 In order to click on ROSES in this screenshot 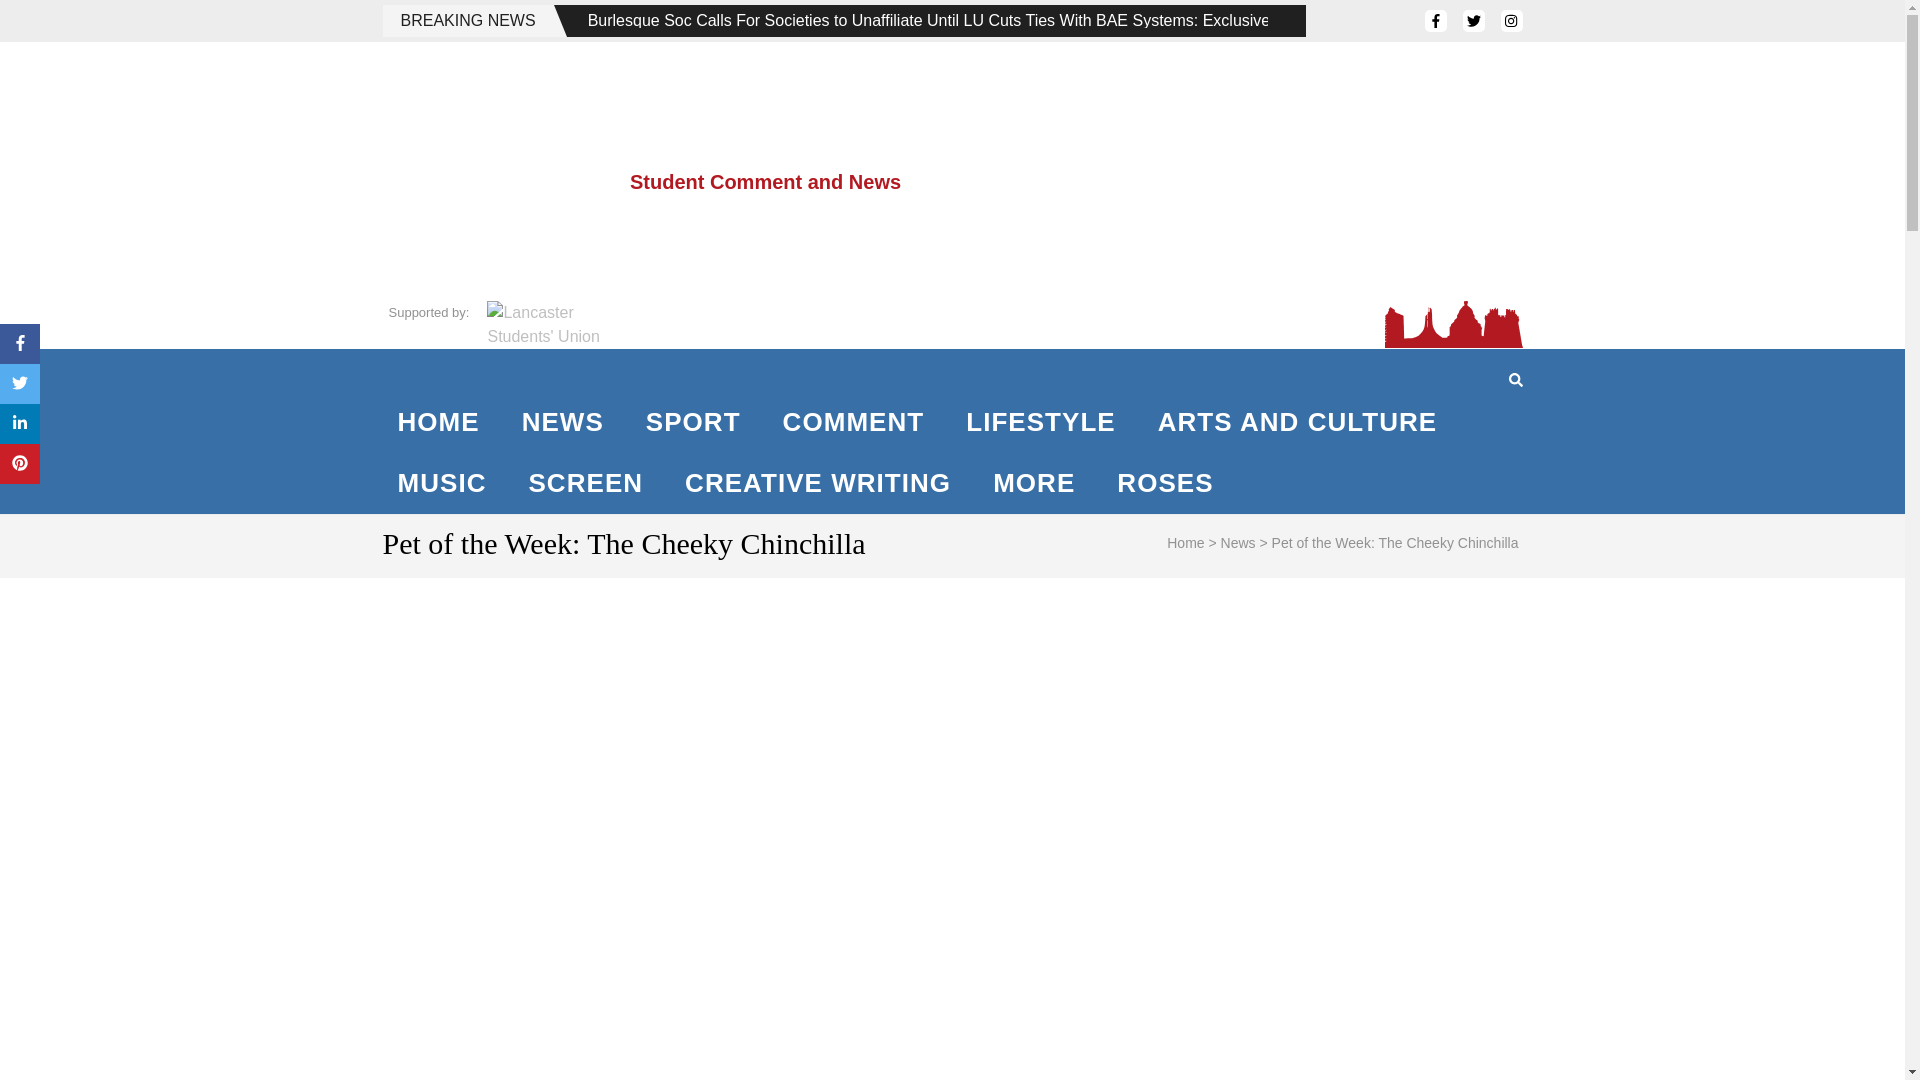, I will do `click(1165, 483)`.